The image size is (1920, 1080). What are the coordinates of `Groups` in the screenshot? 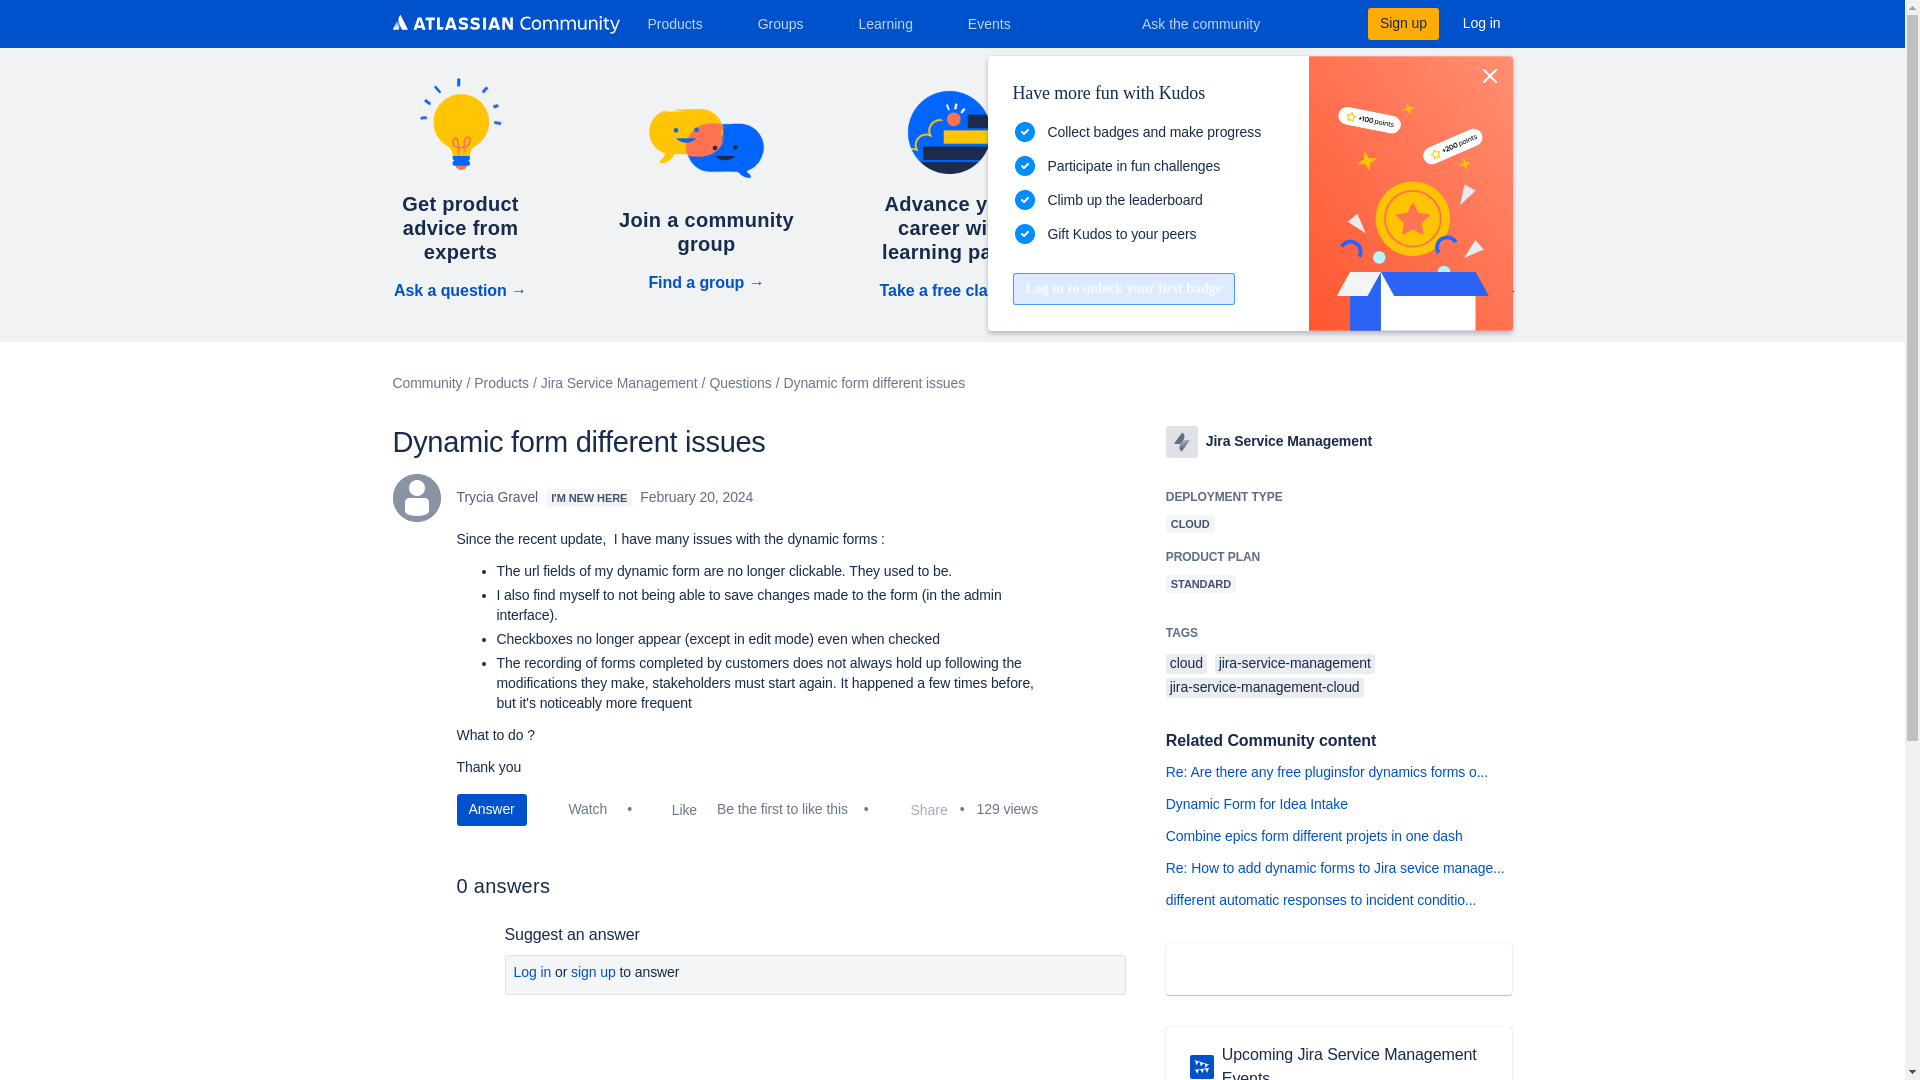 It's located at (788, 23).